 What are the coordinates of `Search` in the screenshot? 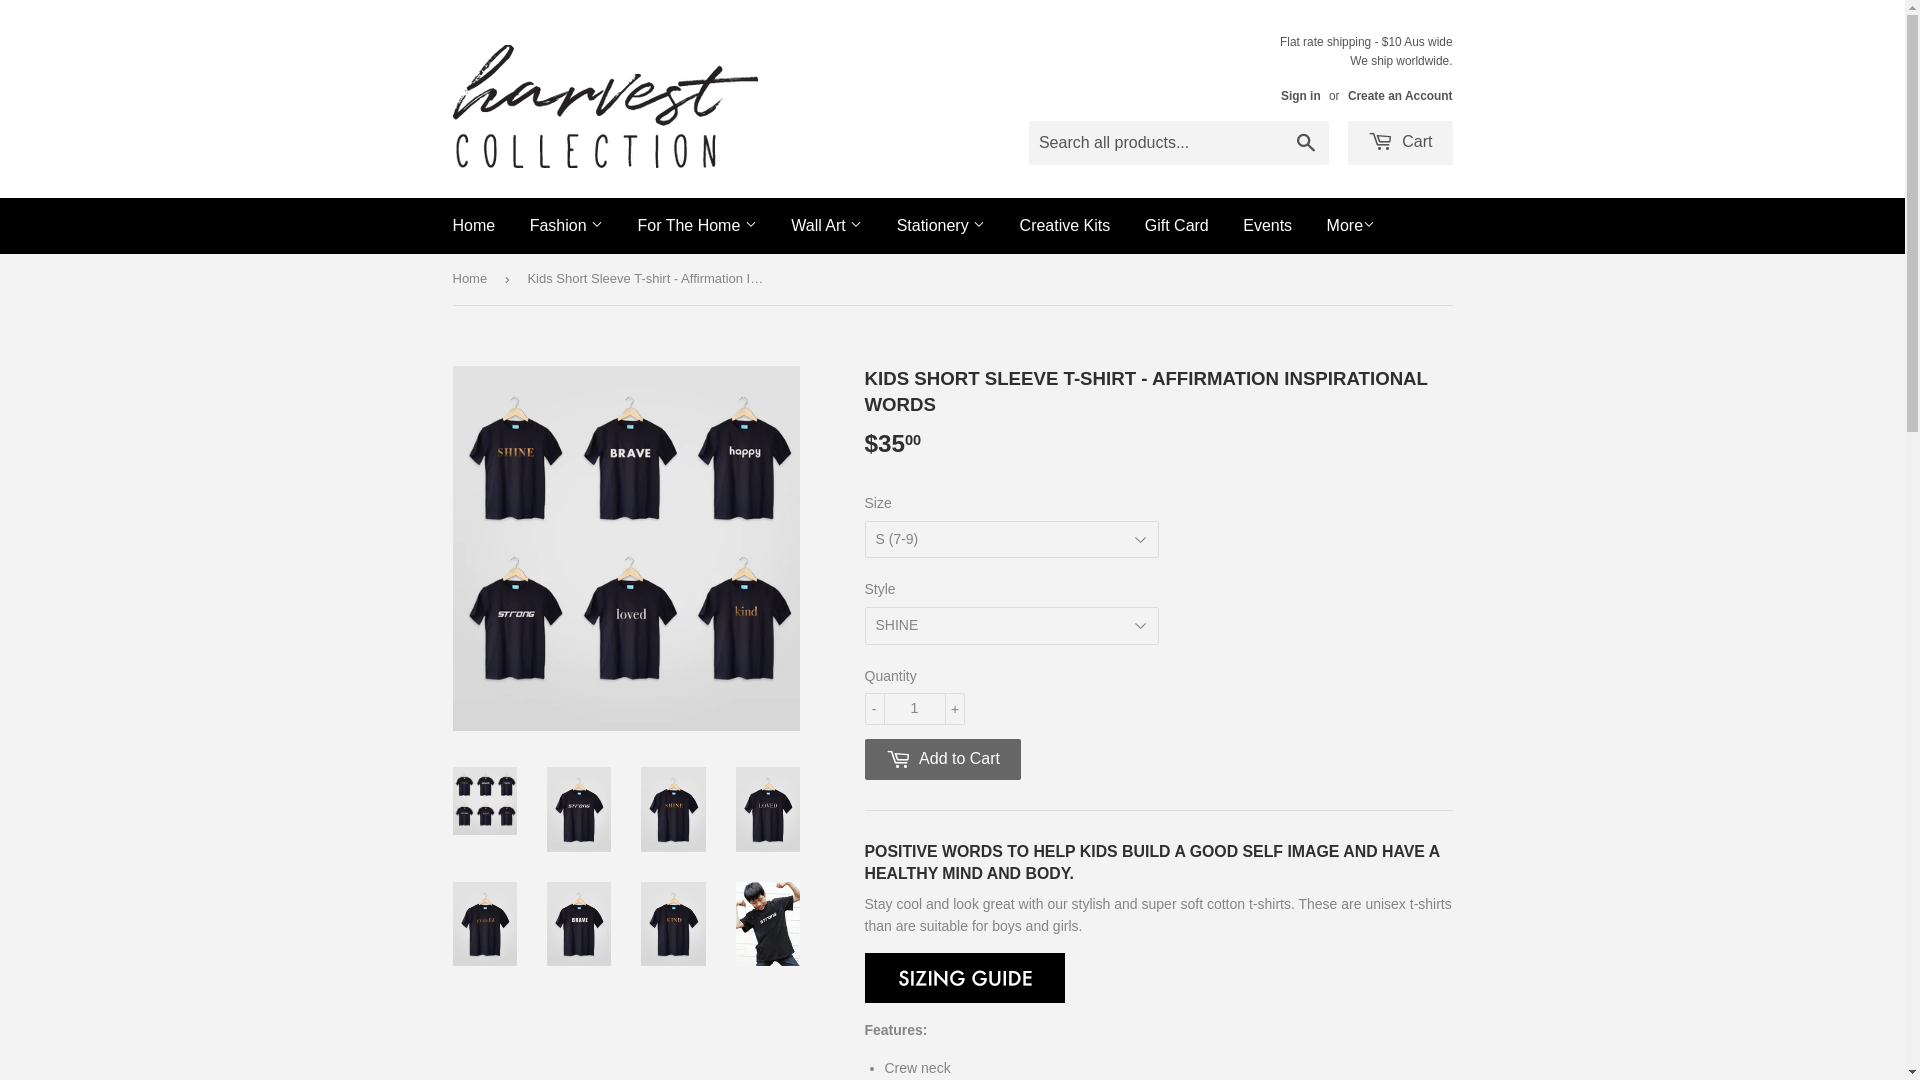 It's located at (1306, 144).